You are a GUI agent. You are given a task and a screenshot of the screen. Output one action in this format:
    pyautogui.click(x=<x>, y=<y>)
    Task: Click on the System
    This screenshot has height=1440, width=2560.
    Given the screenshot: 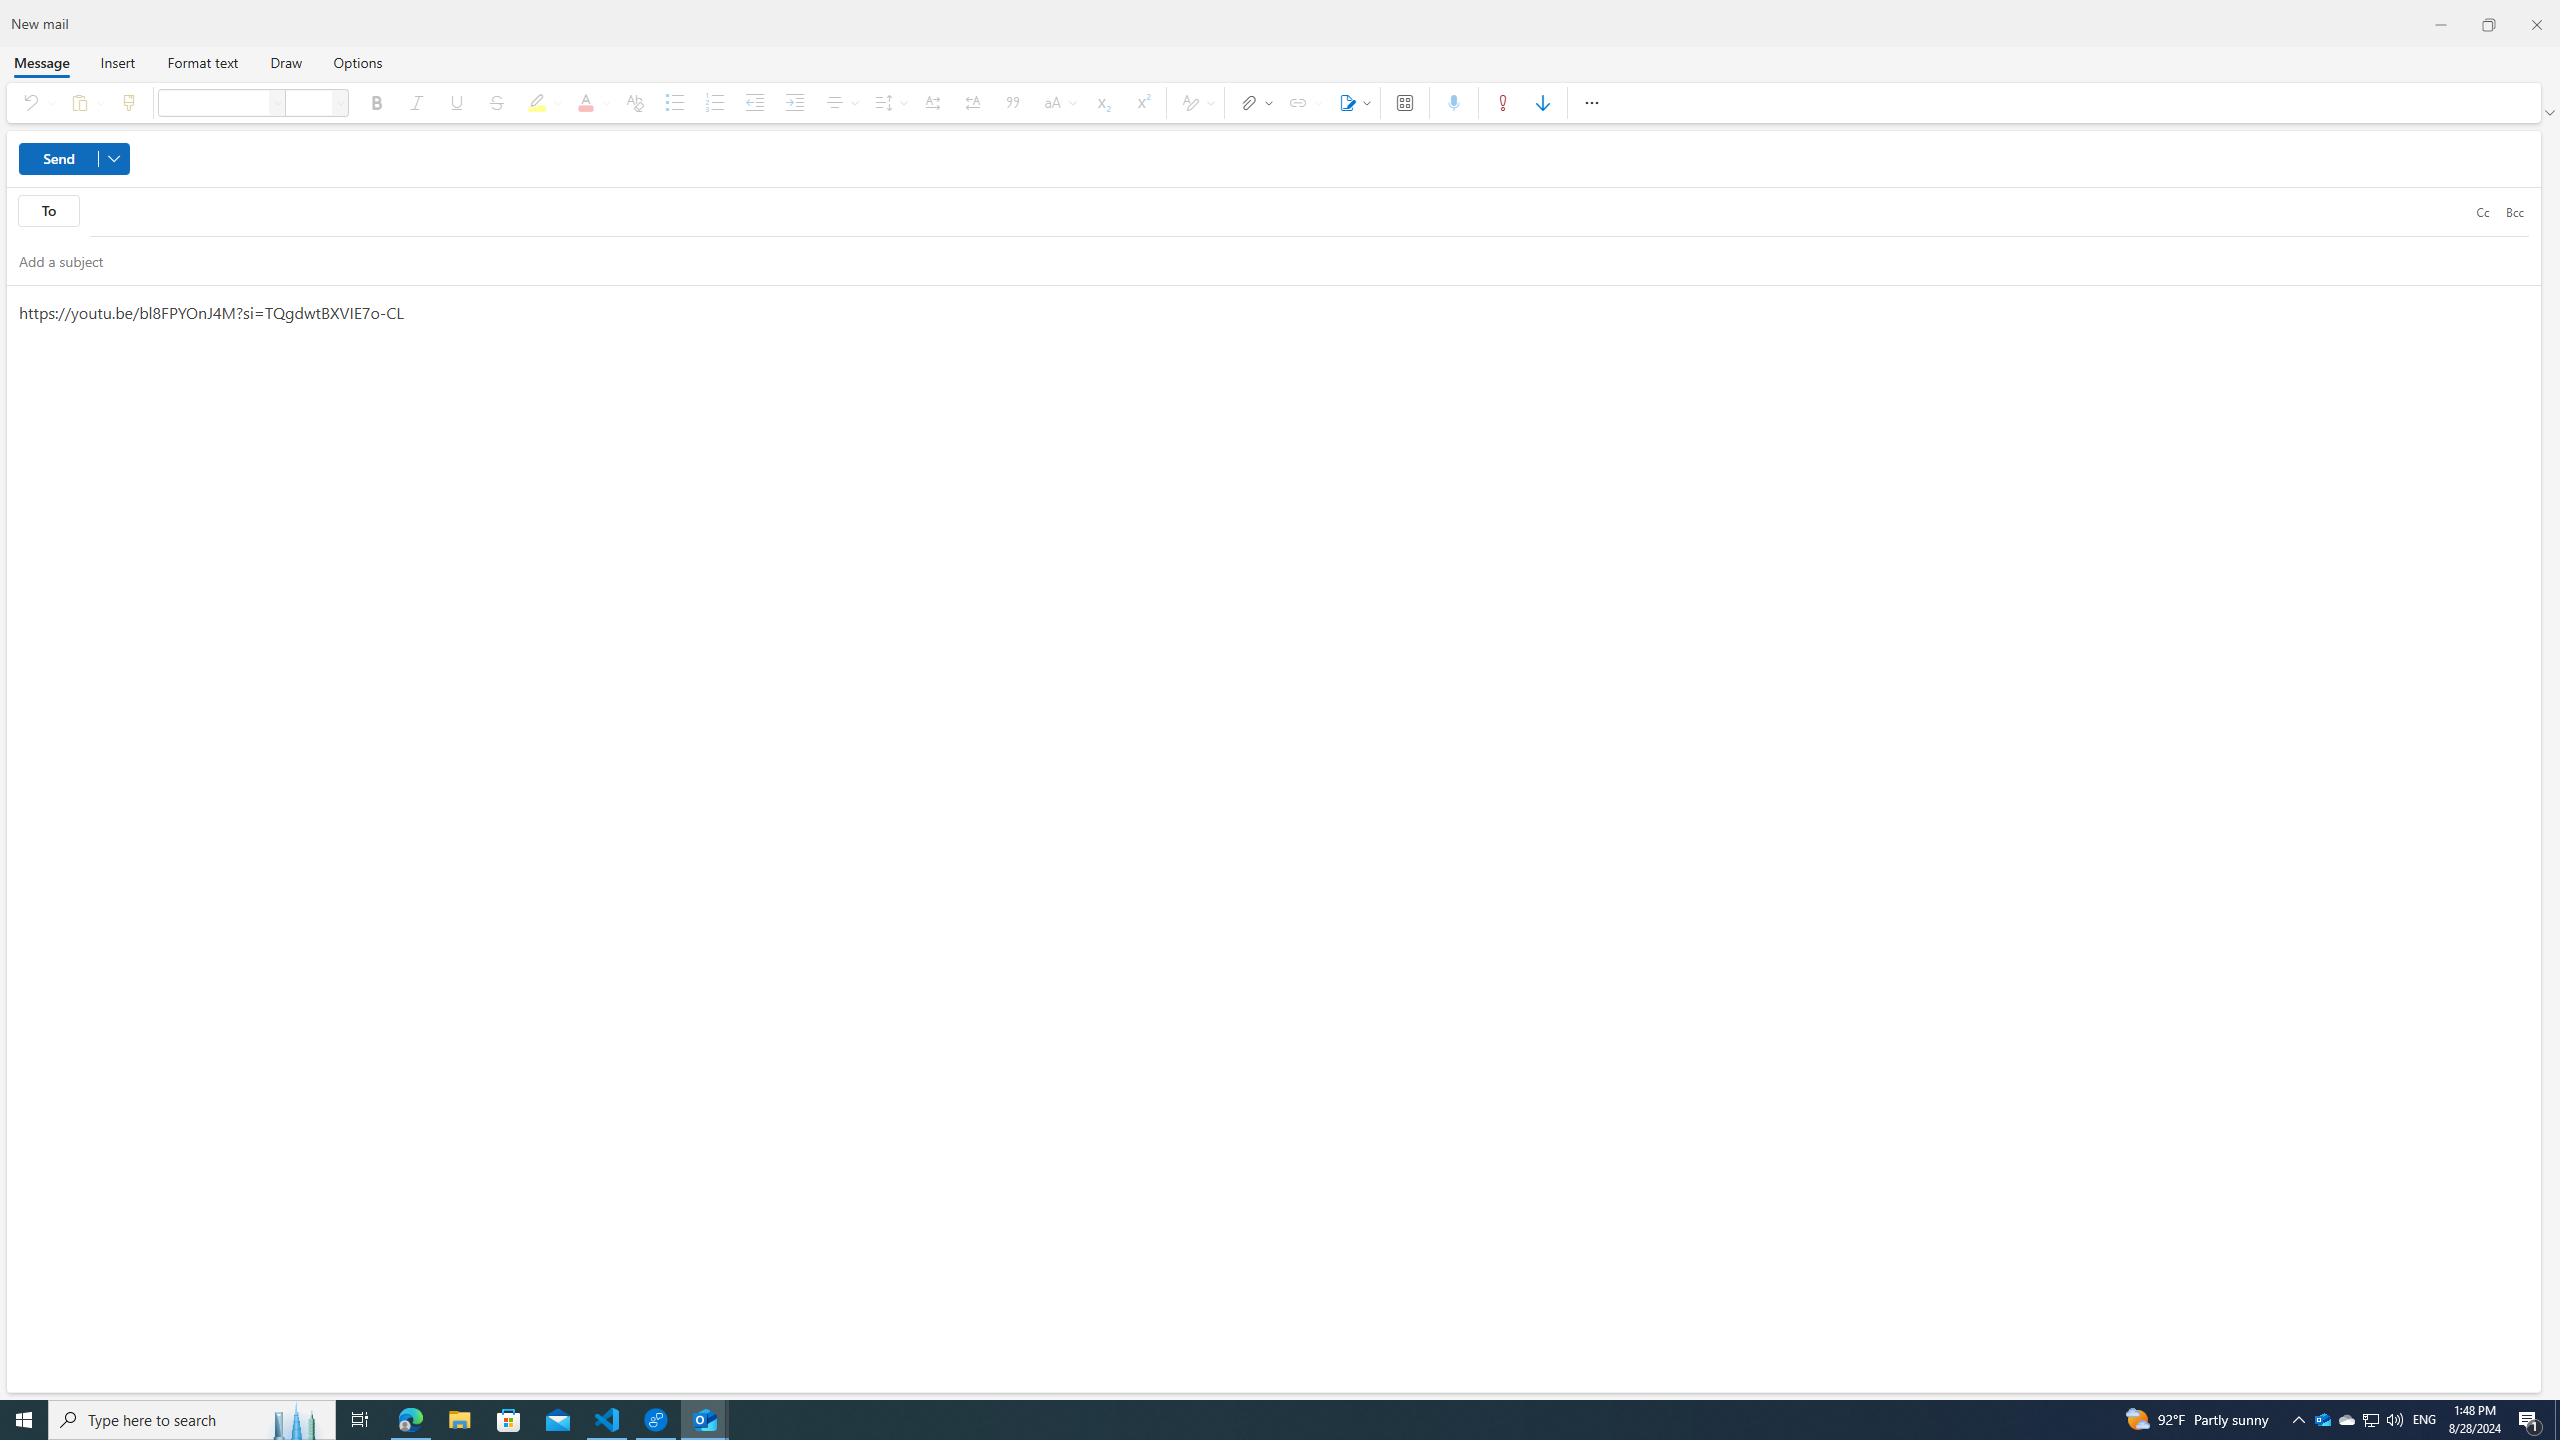 What is the action you would take?
    pyautogui.click(x=12, y=10)
    